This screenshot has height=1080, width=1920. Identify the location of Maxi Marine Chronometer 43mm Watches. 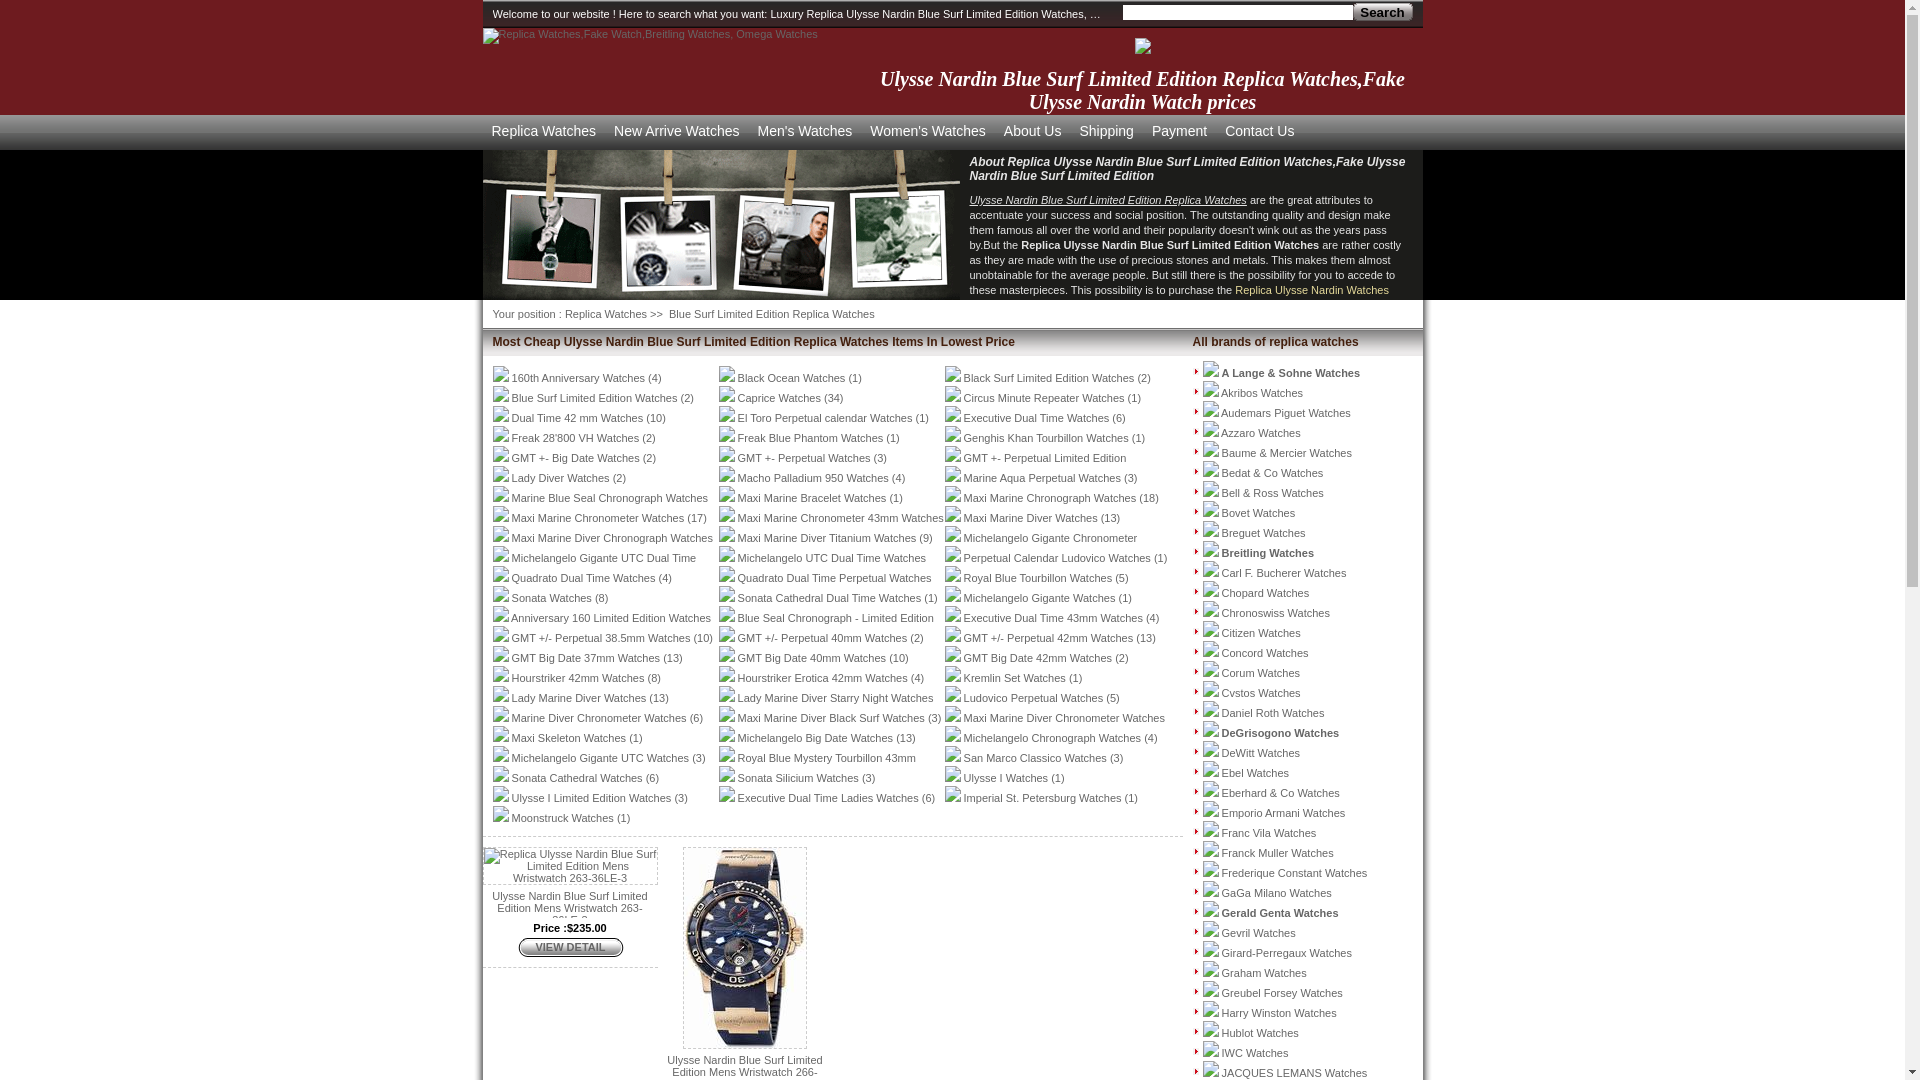
(841, 518).